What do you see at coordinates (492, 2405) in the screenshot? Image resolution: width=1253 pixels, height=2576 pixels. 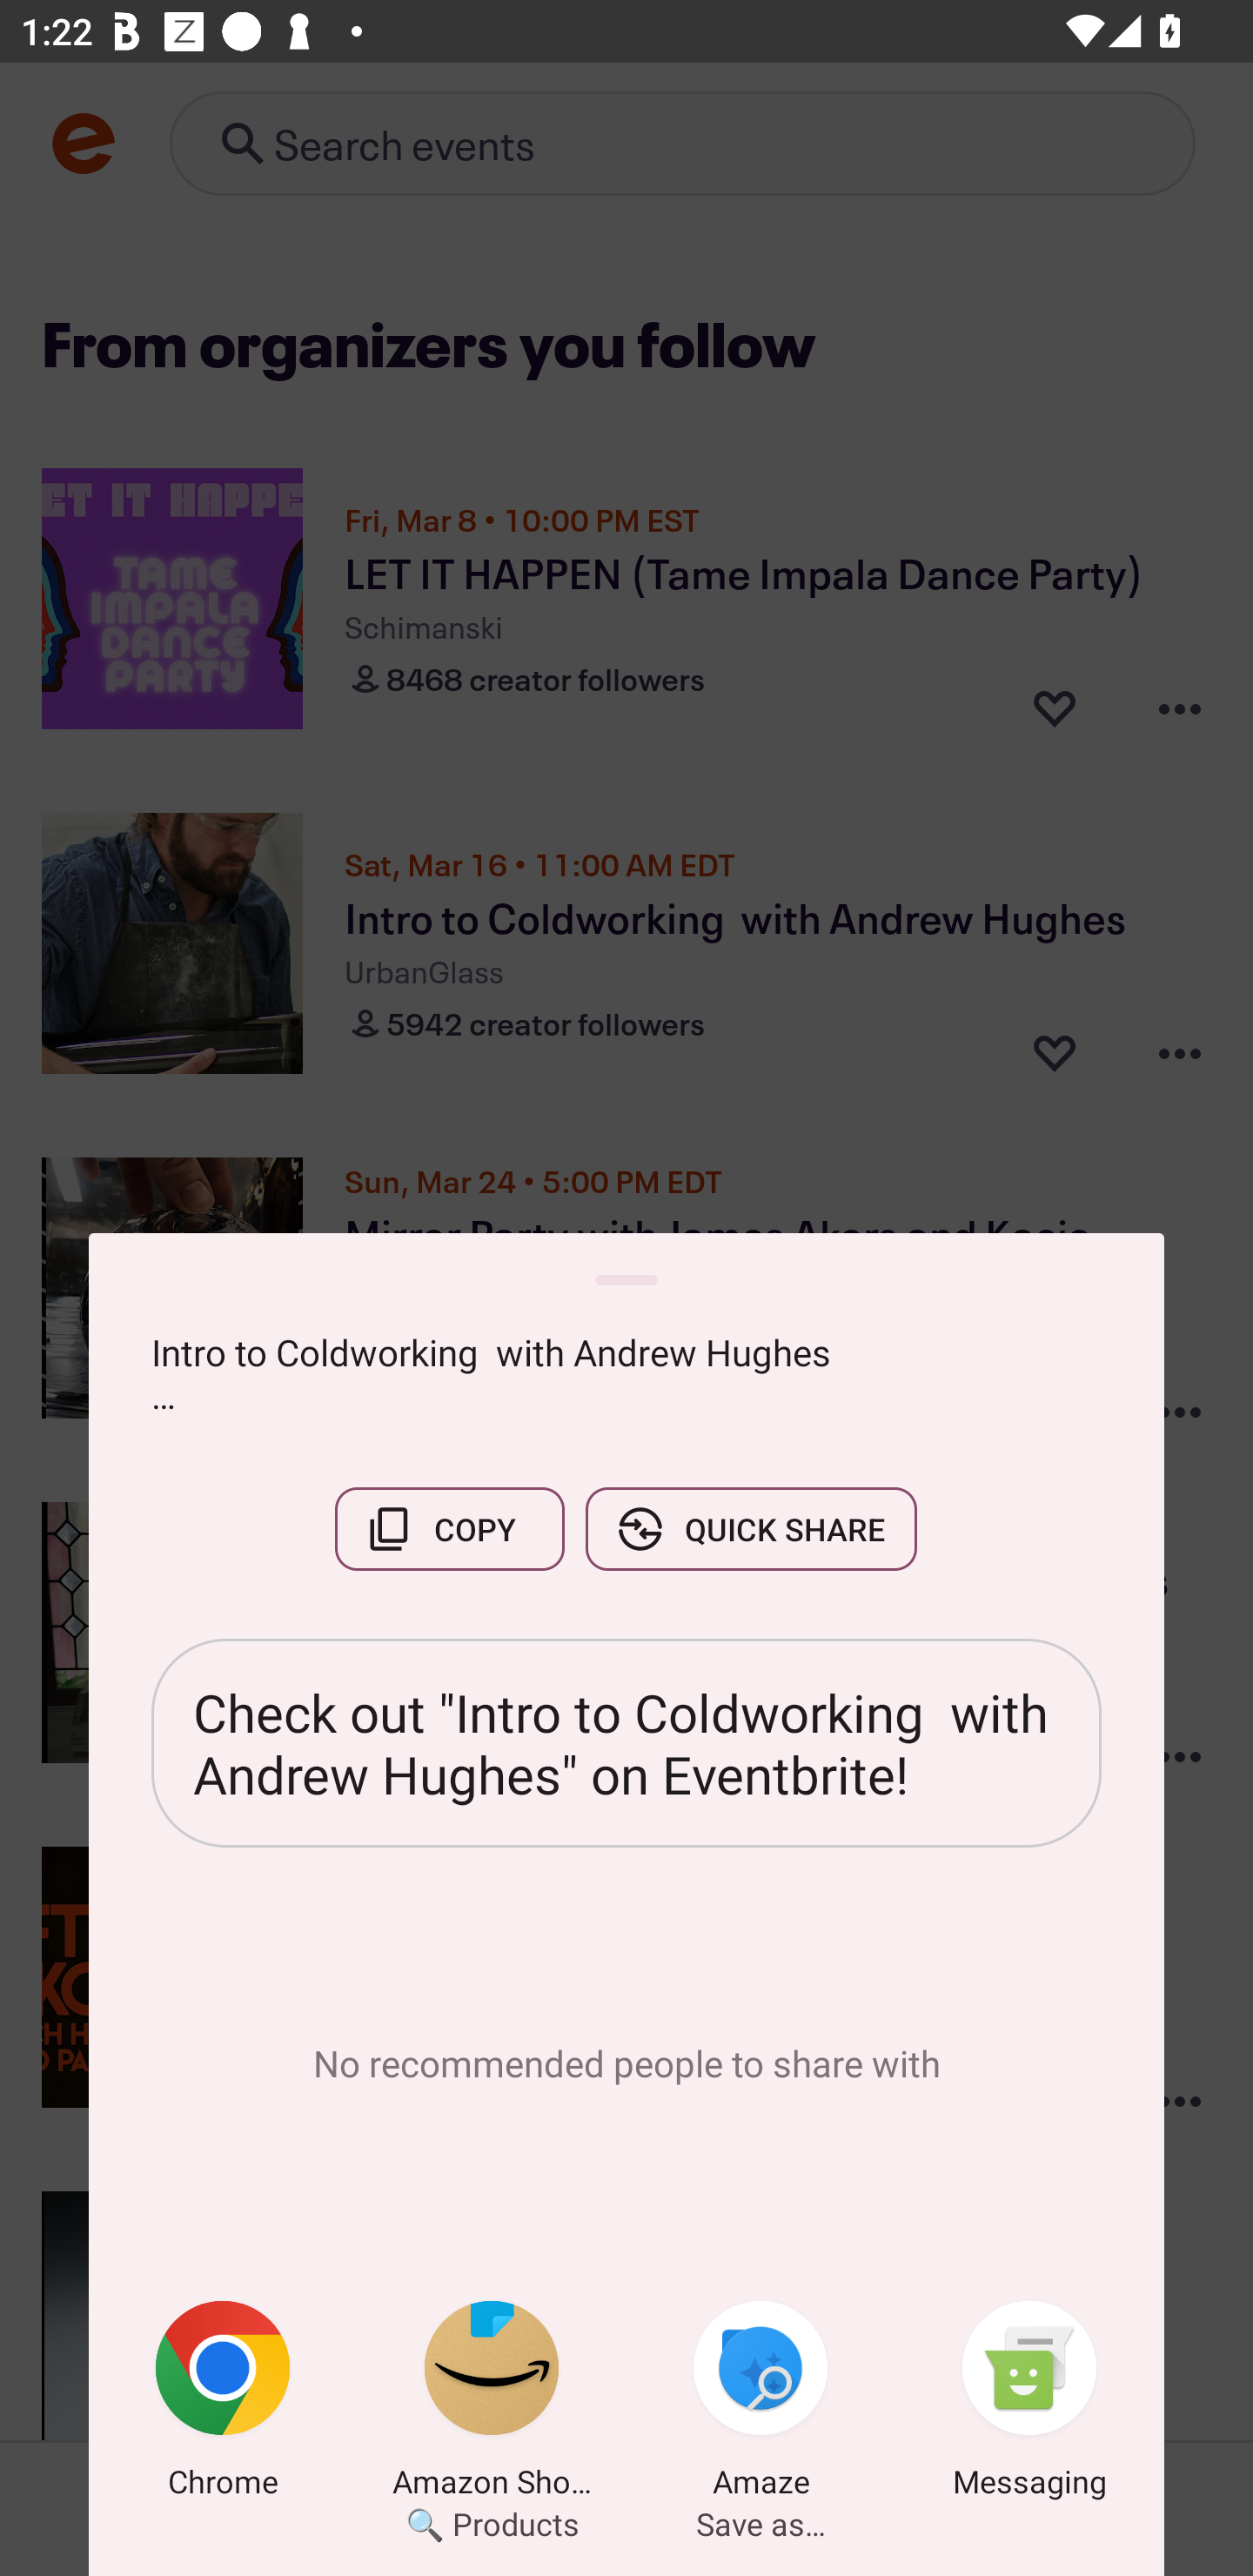 I see `Amazon Shopping 🔍 Products` at bounding box center [492, 2405].